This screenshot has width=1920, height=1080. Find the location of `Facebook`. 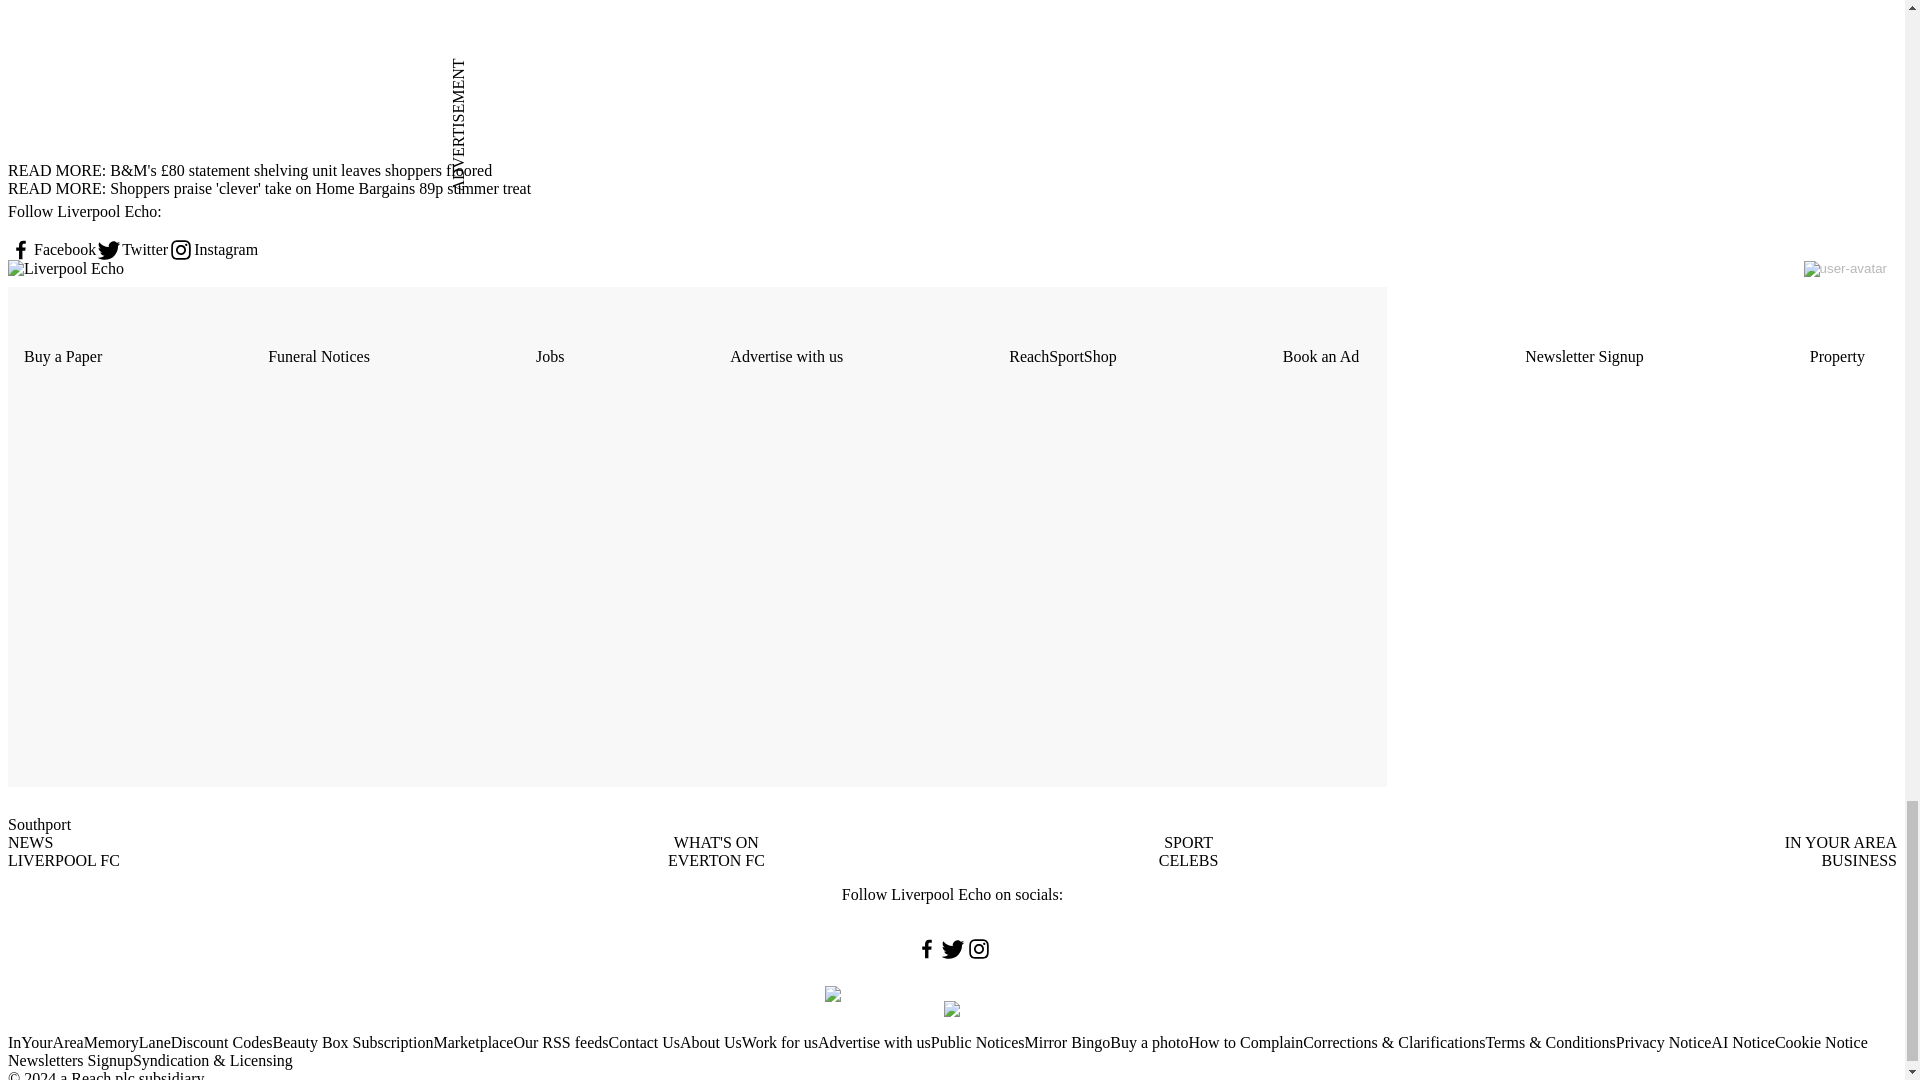

Facebook is located at coordinates (52, 250).